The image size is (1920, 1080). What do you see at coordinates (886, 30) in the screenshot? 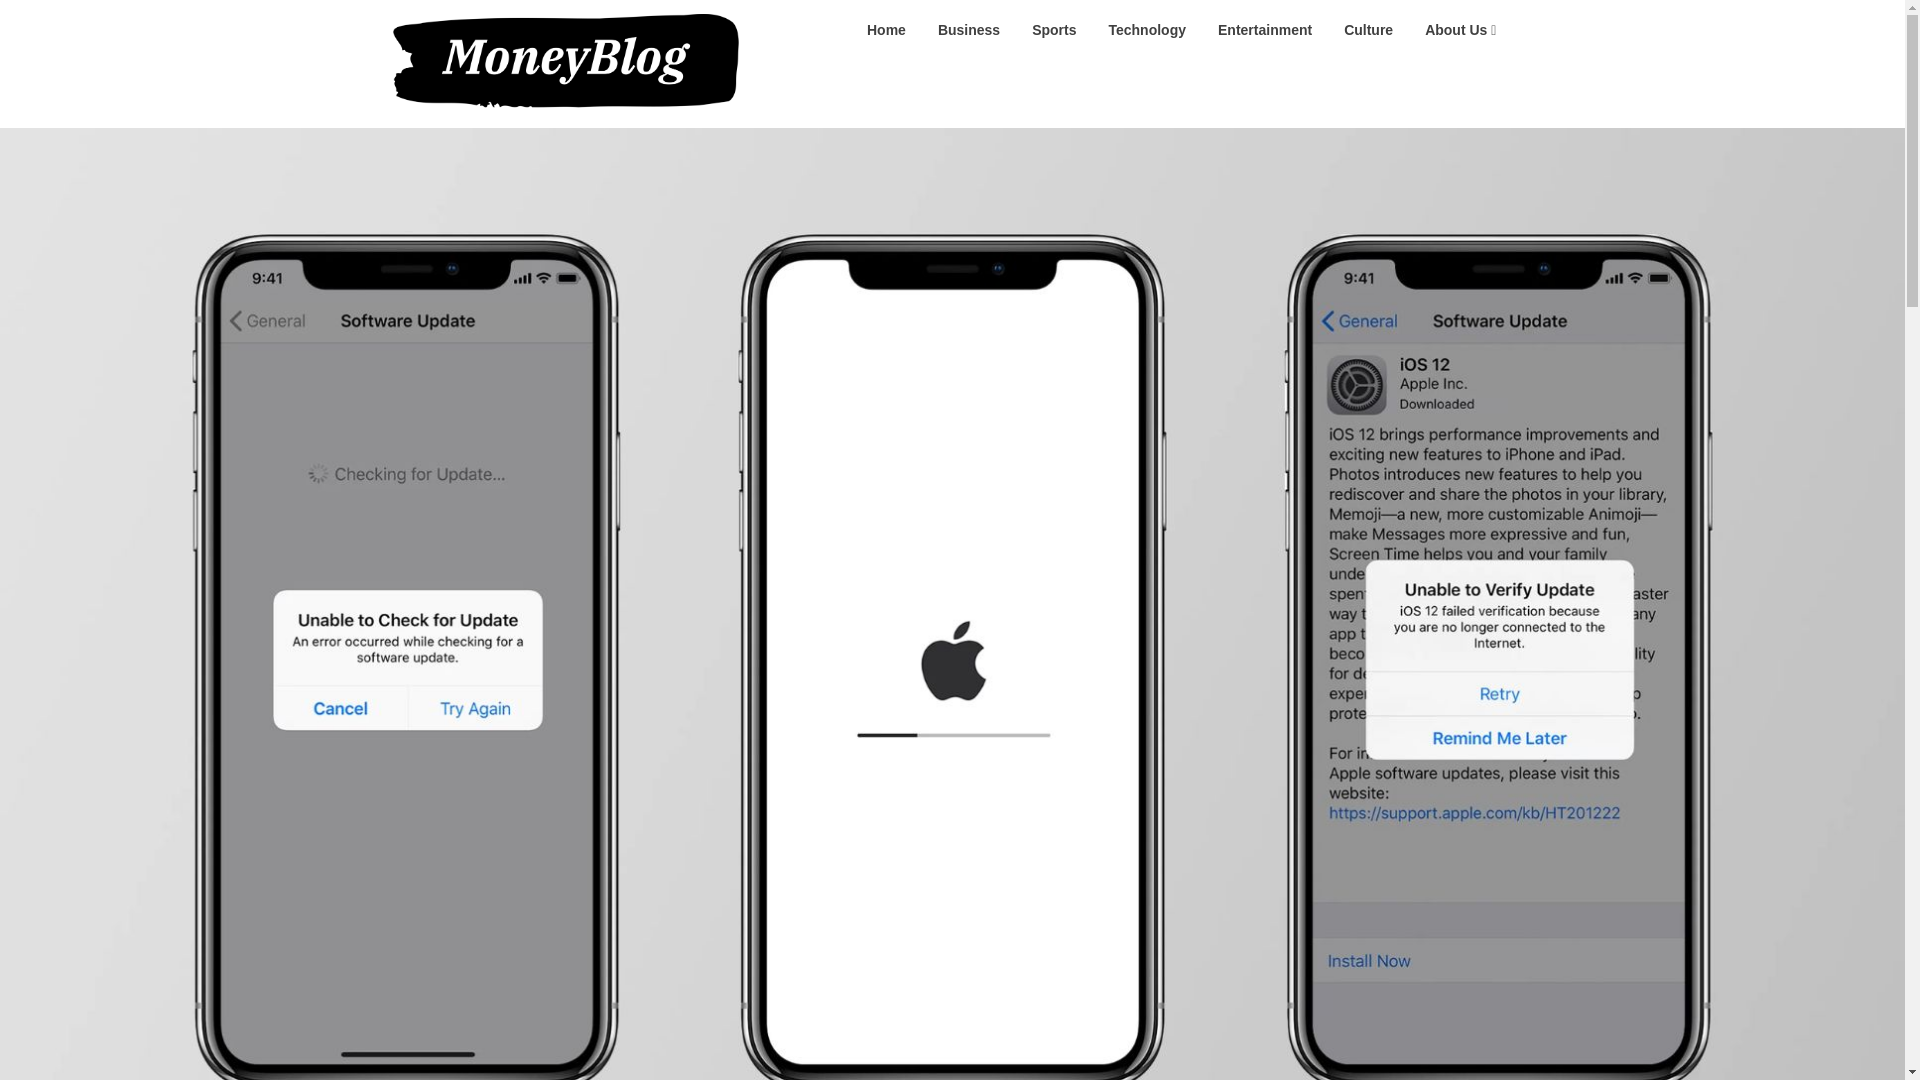
I see `Home` at bounding box center [886, 30].